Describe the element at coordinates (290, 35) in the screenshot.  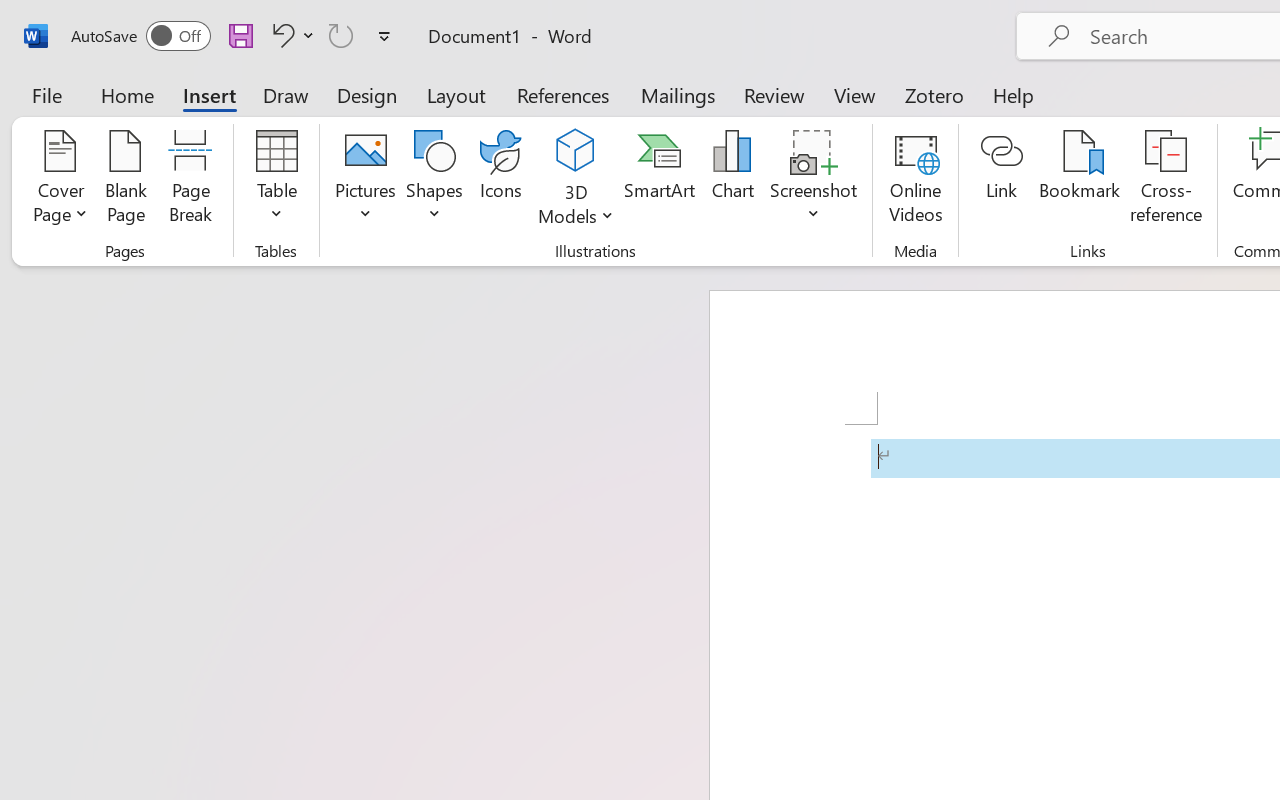
I see `Undo Apply Quick Style` at that location.